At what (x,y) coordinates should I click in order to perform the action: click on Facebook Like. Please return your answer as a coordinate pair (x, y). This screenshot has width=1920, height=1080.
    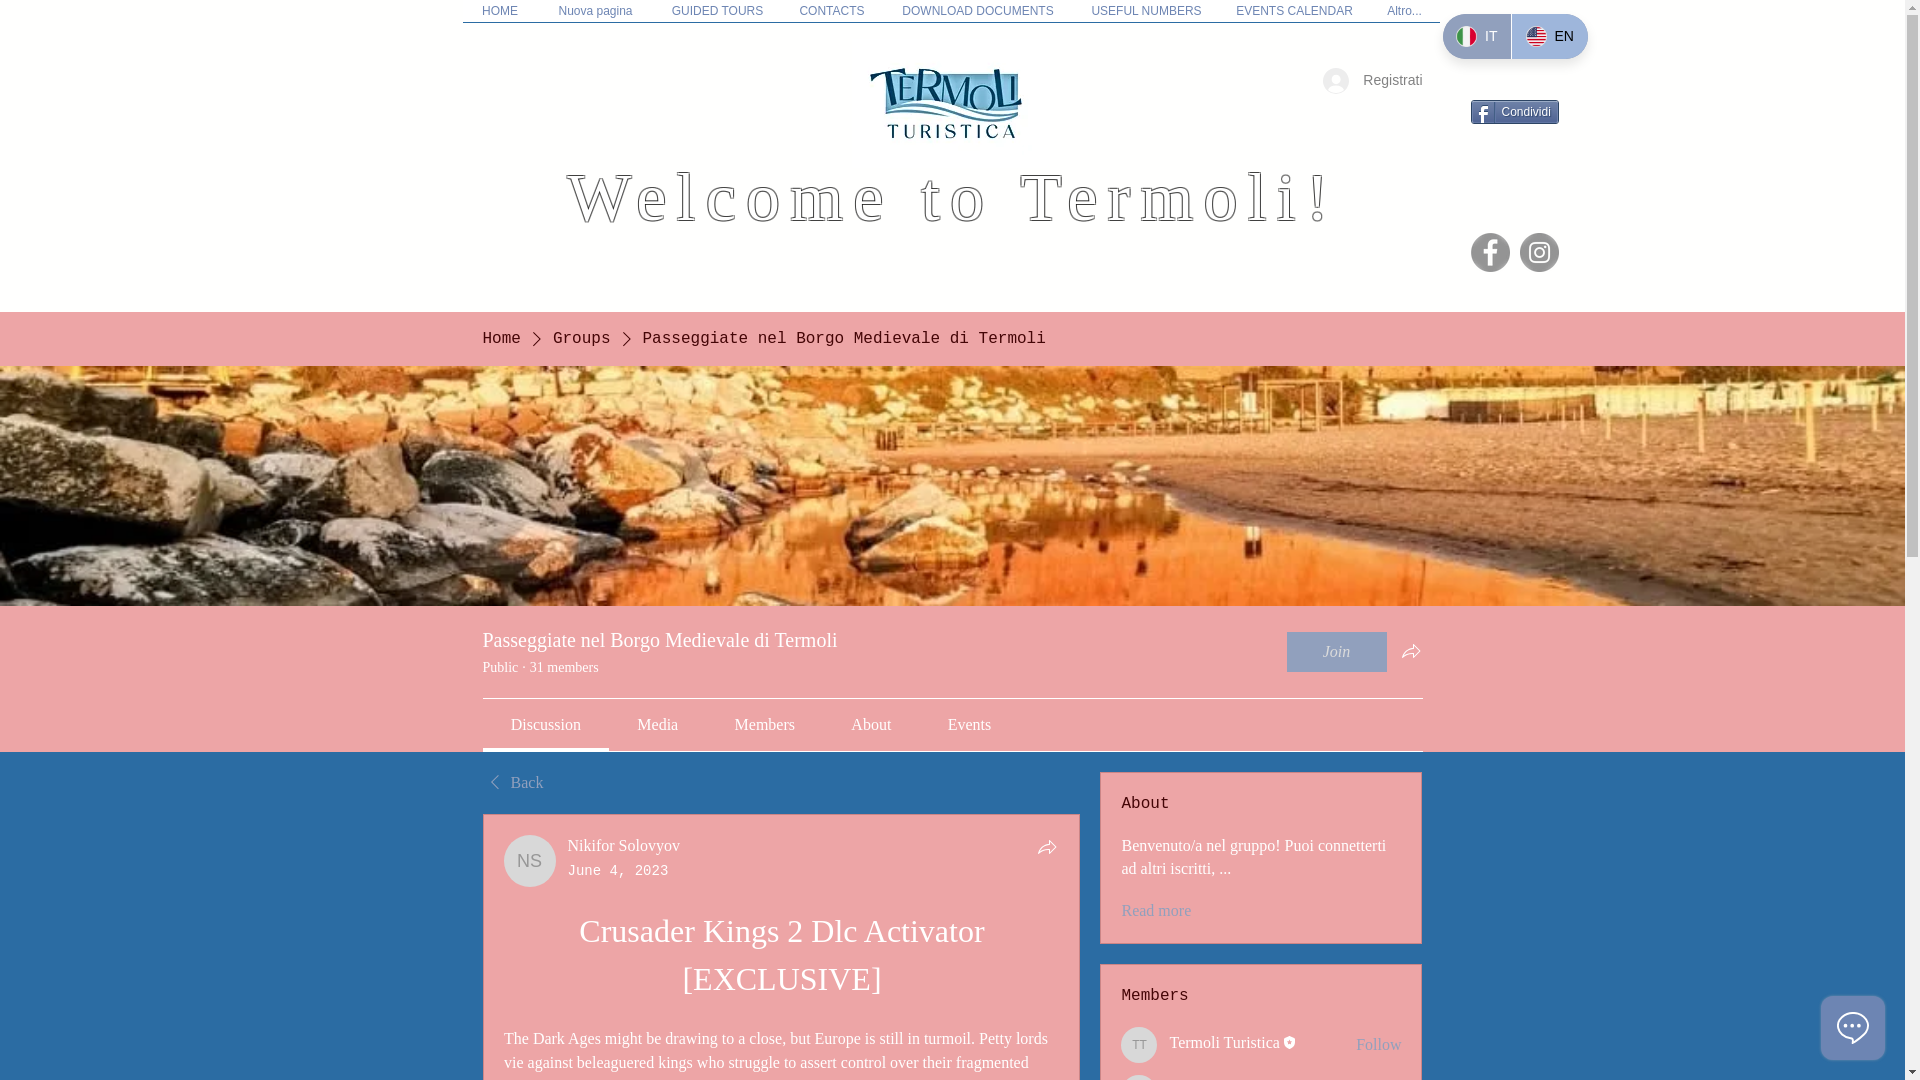
    Looking at the image, I should click on (1514, 175).